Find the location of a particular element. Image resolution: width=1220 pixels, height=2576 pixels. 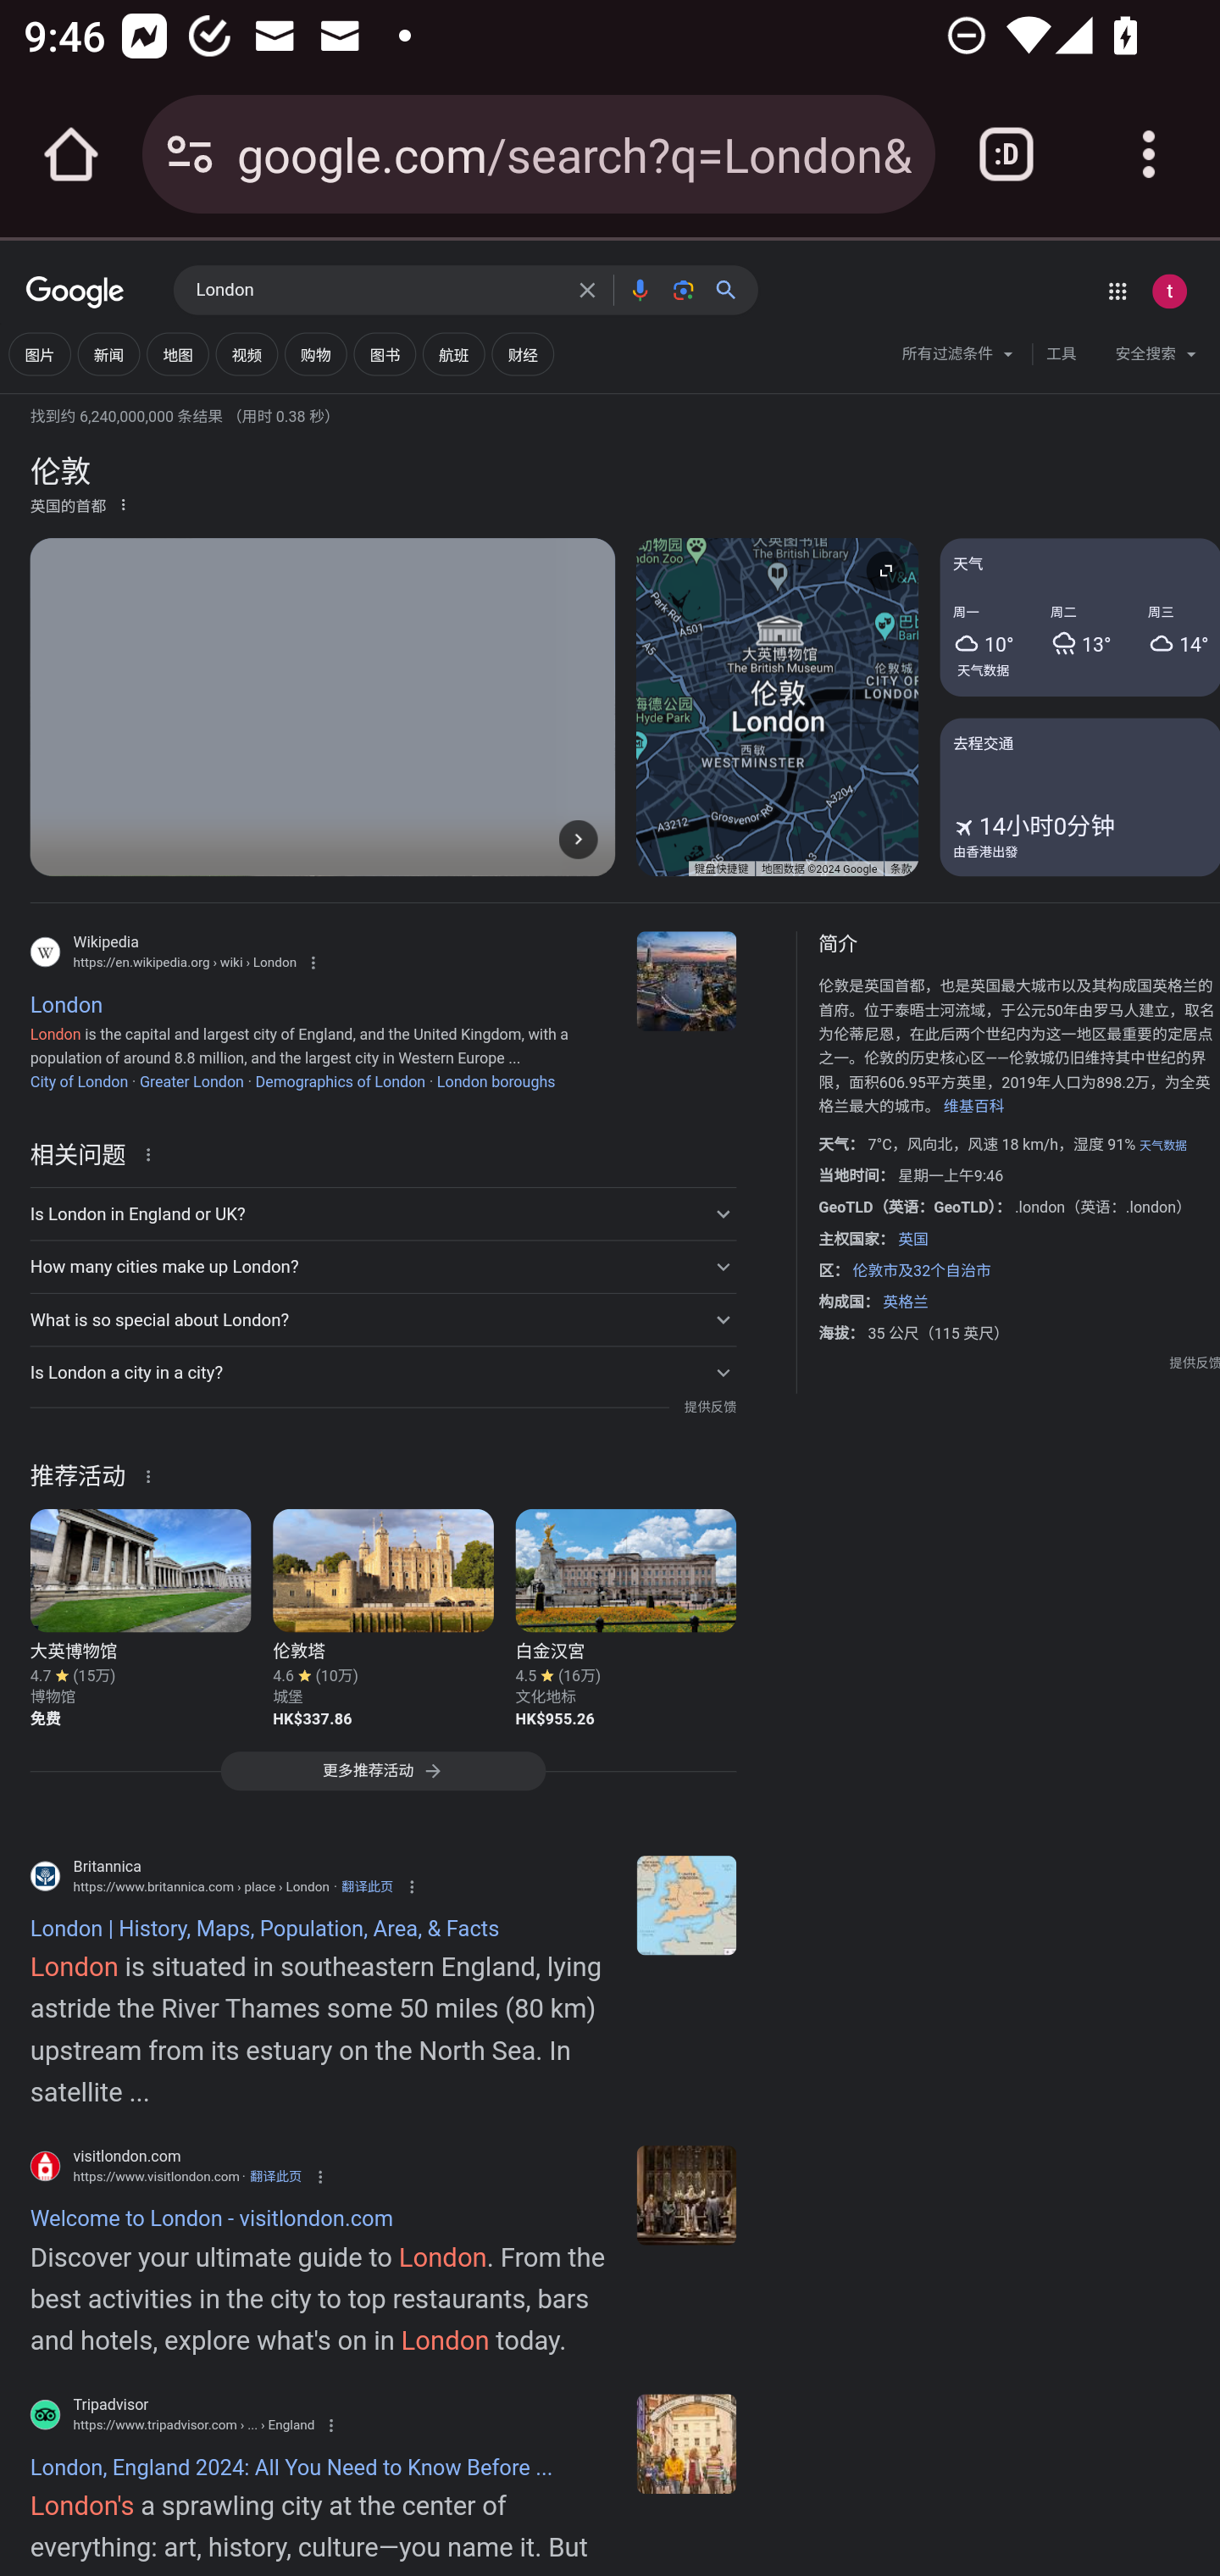

Is London in England or UK? is located at coordinates (382, 1214).